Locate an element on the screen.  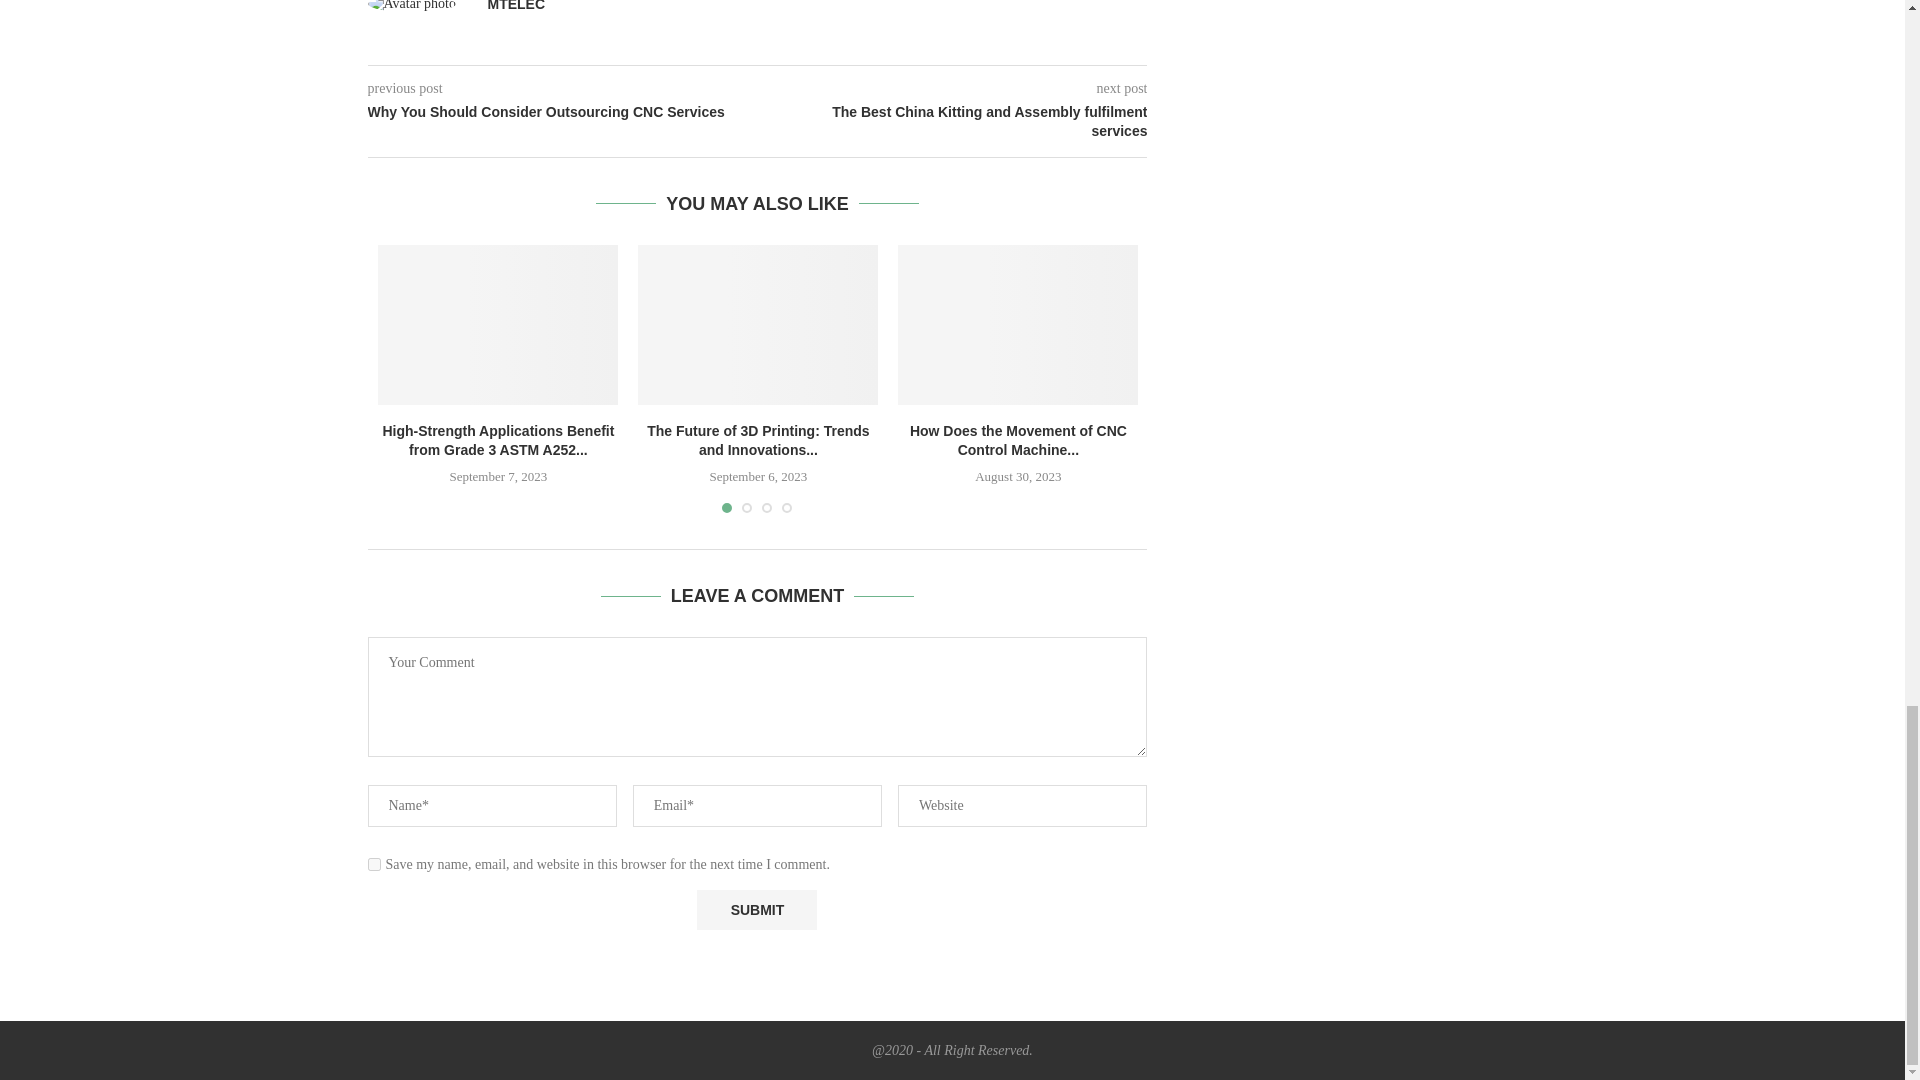
Submit is located at coordinates (756, 909).